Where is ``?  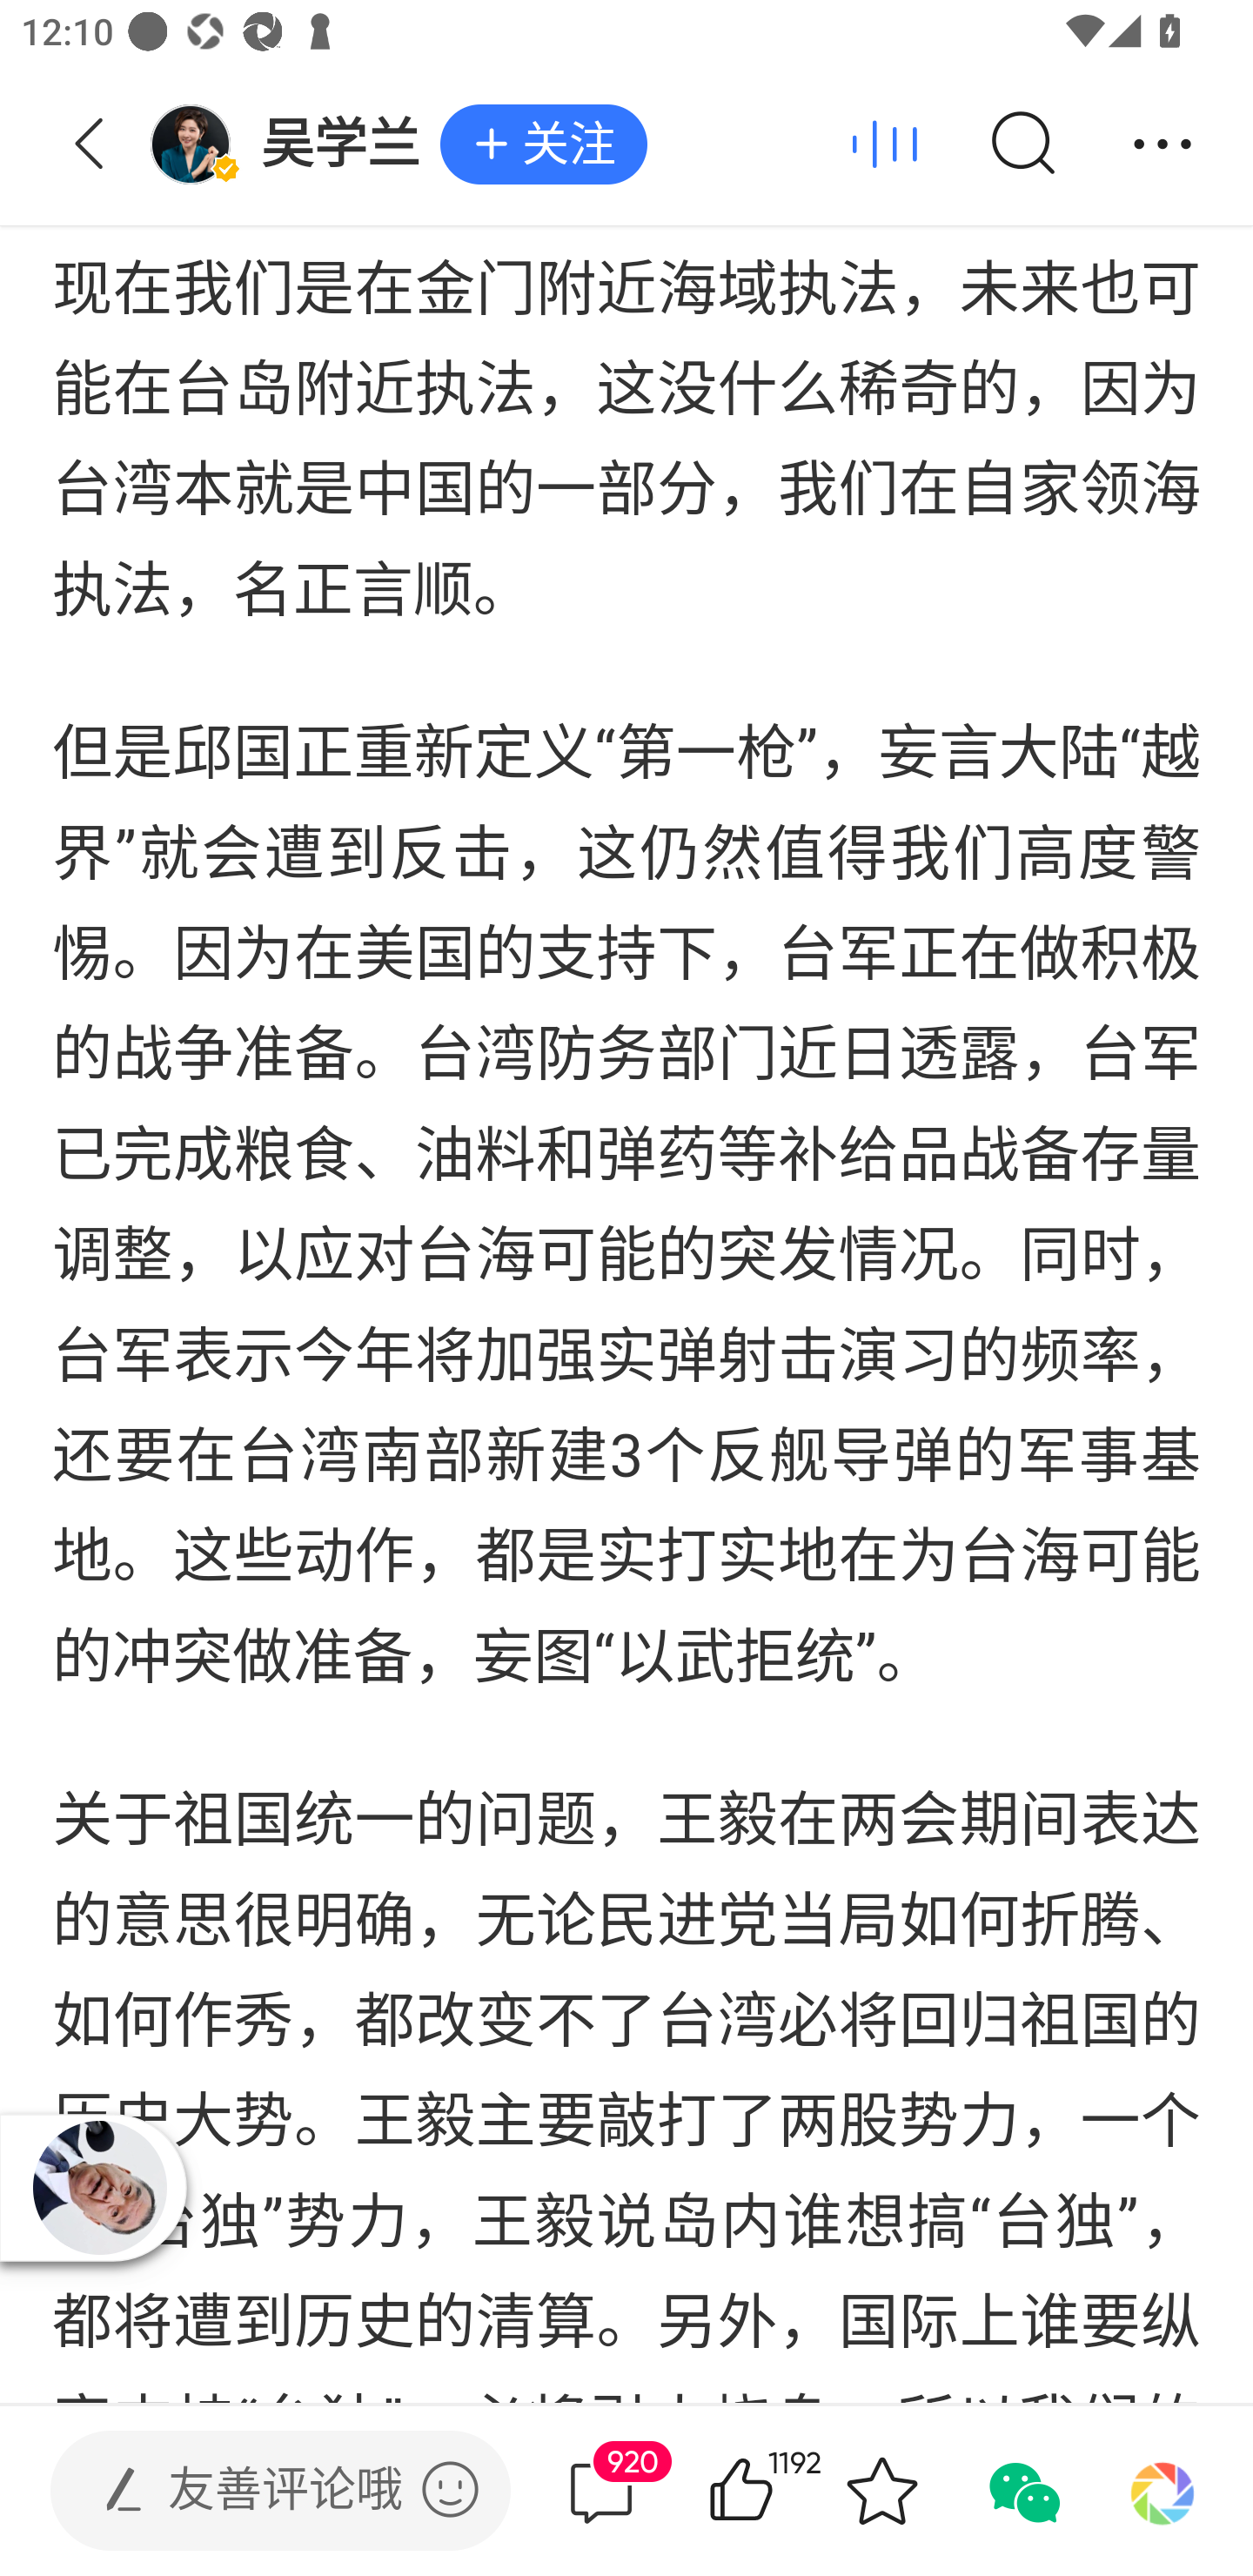  is located at coordinates (450, 2489).